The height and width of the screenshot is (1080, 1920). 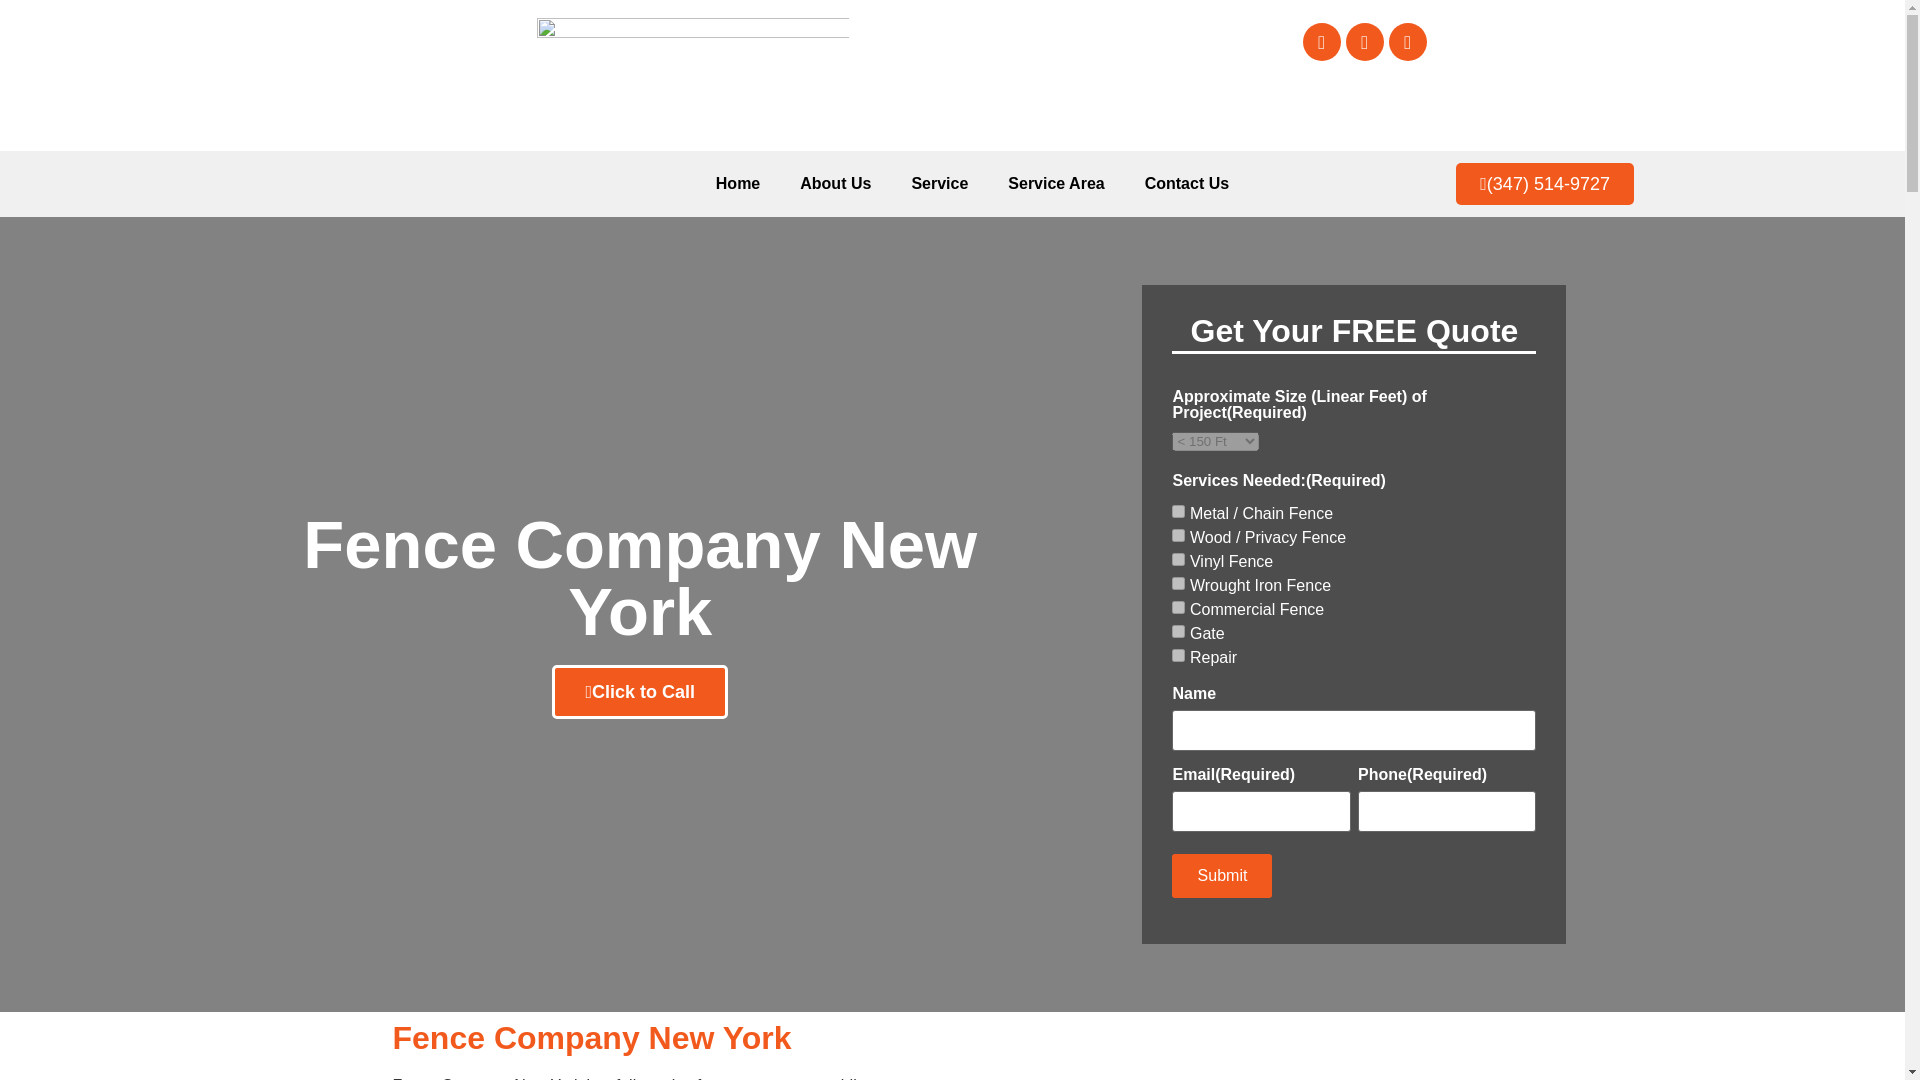 What do you see at coordinates (1178, 558) in the screenshot?
I see `Vinyl Fence` at bounding box center [1178, 558].